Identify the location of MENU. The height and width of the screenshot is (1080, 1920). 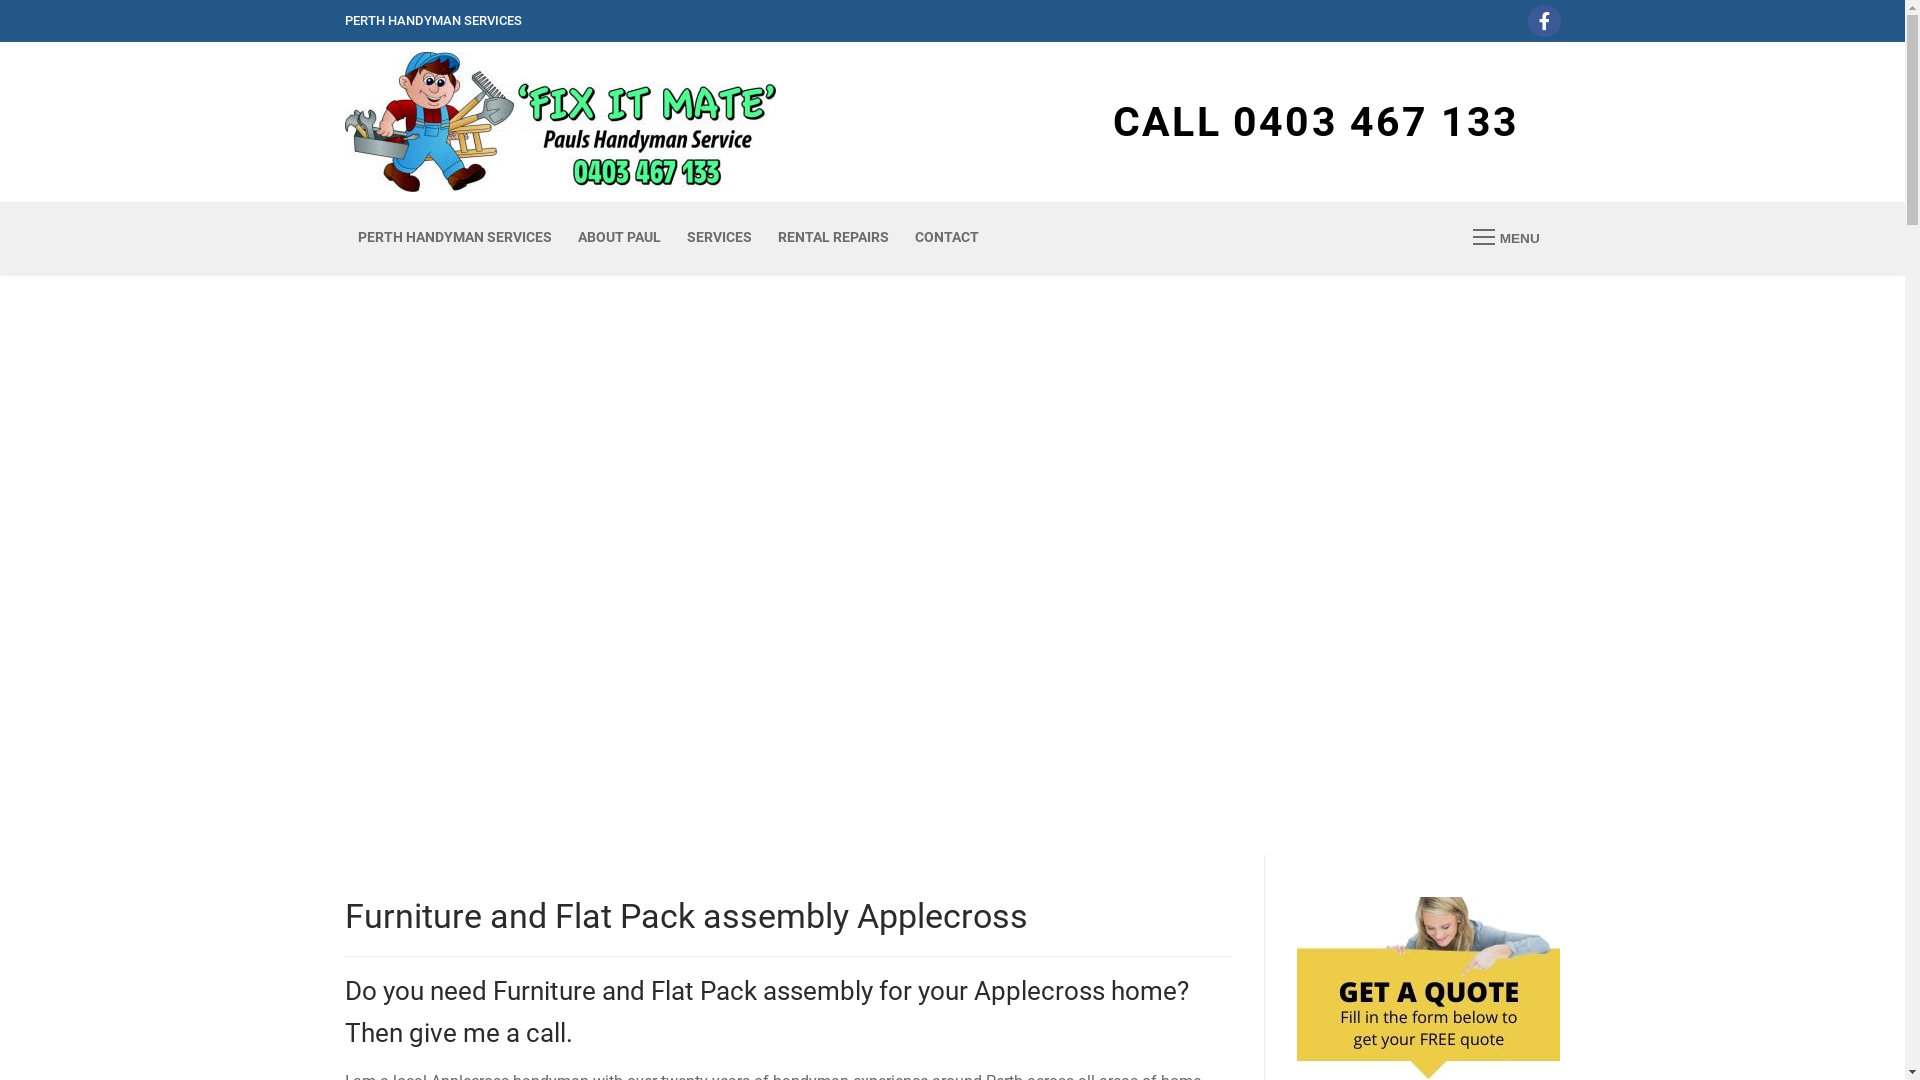
(1506, 238).